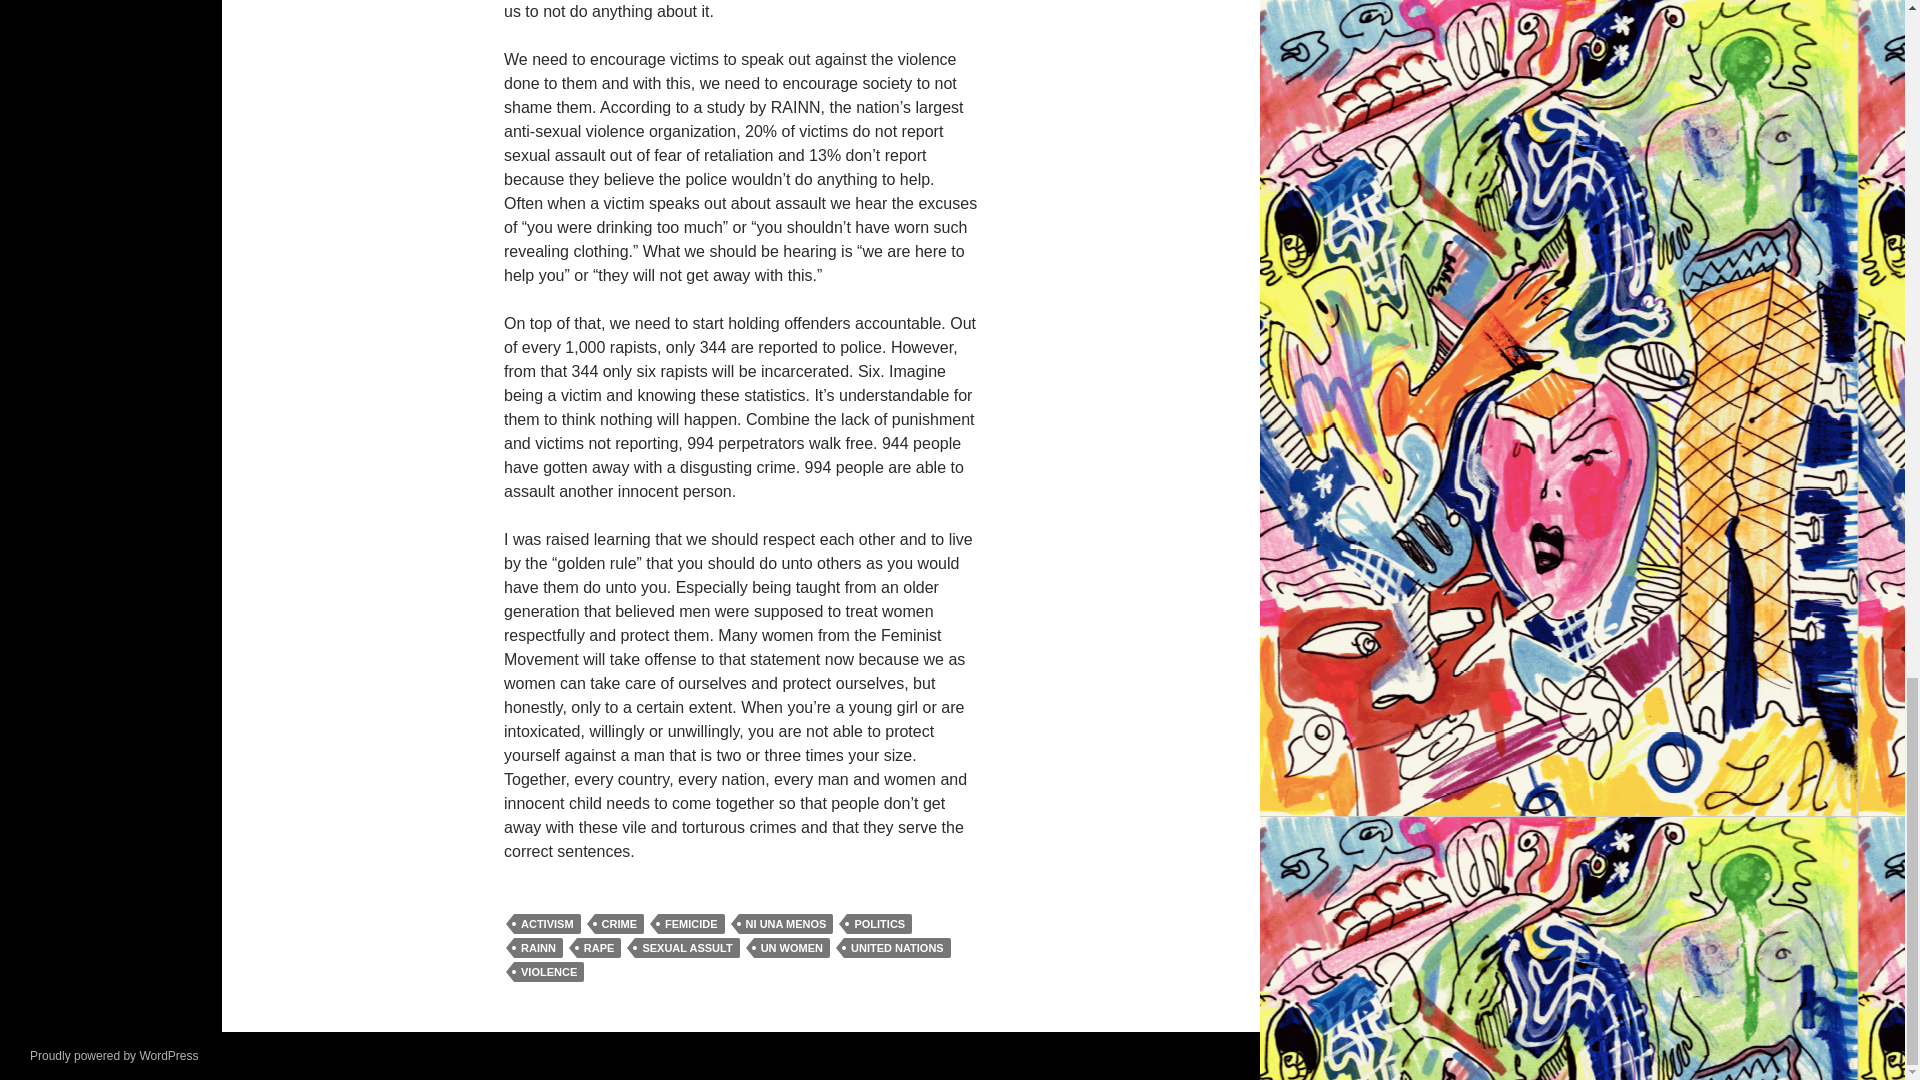  Describe the element at coordinates (692, 924) in the screenshot. I see `FEMICIDE` at that location.